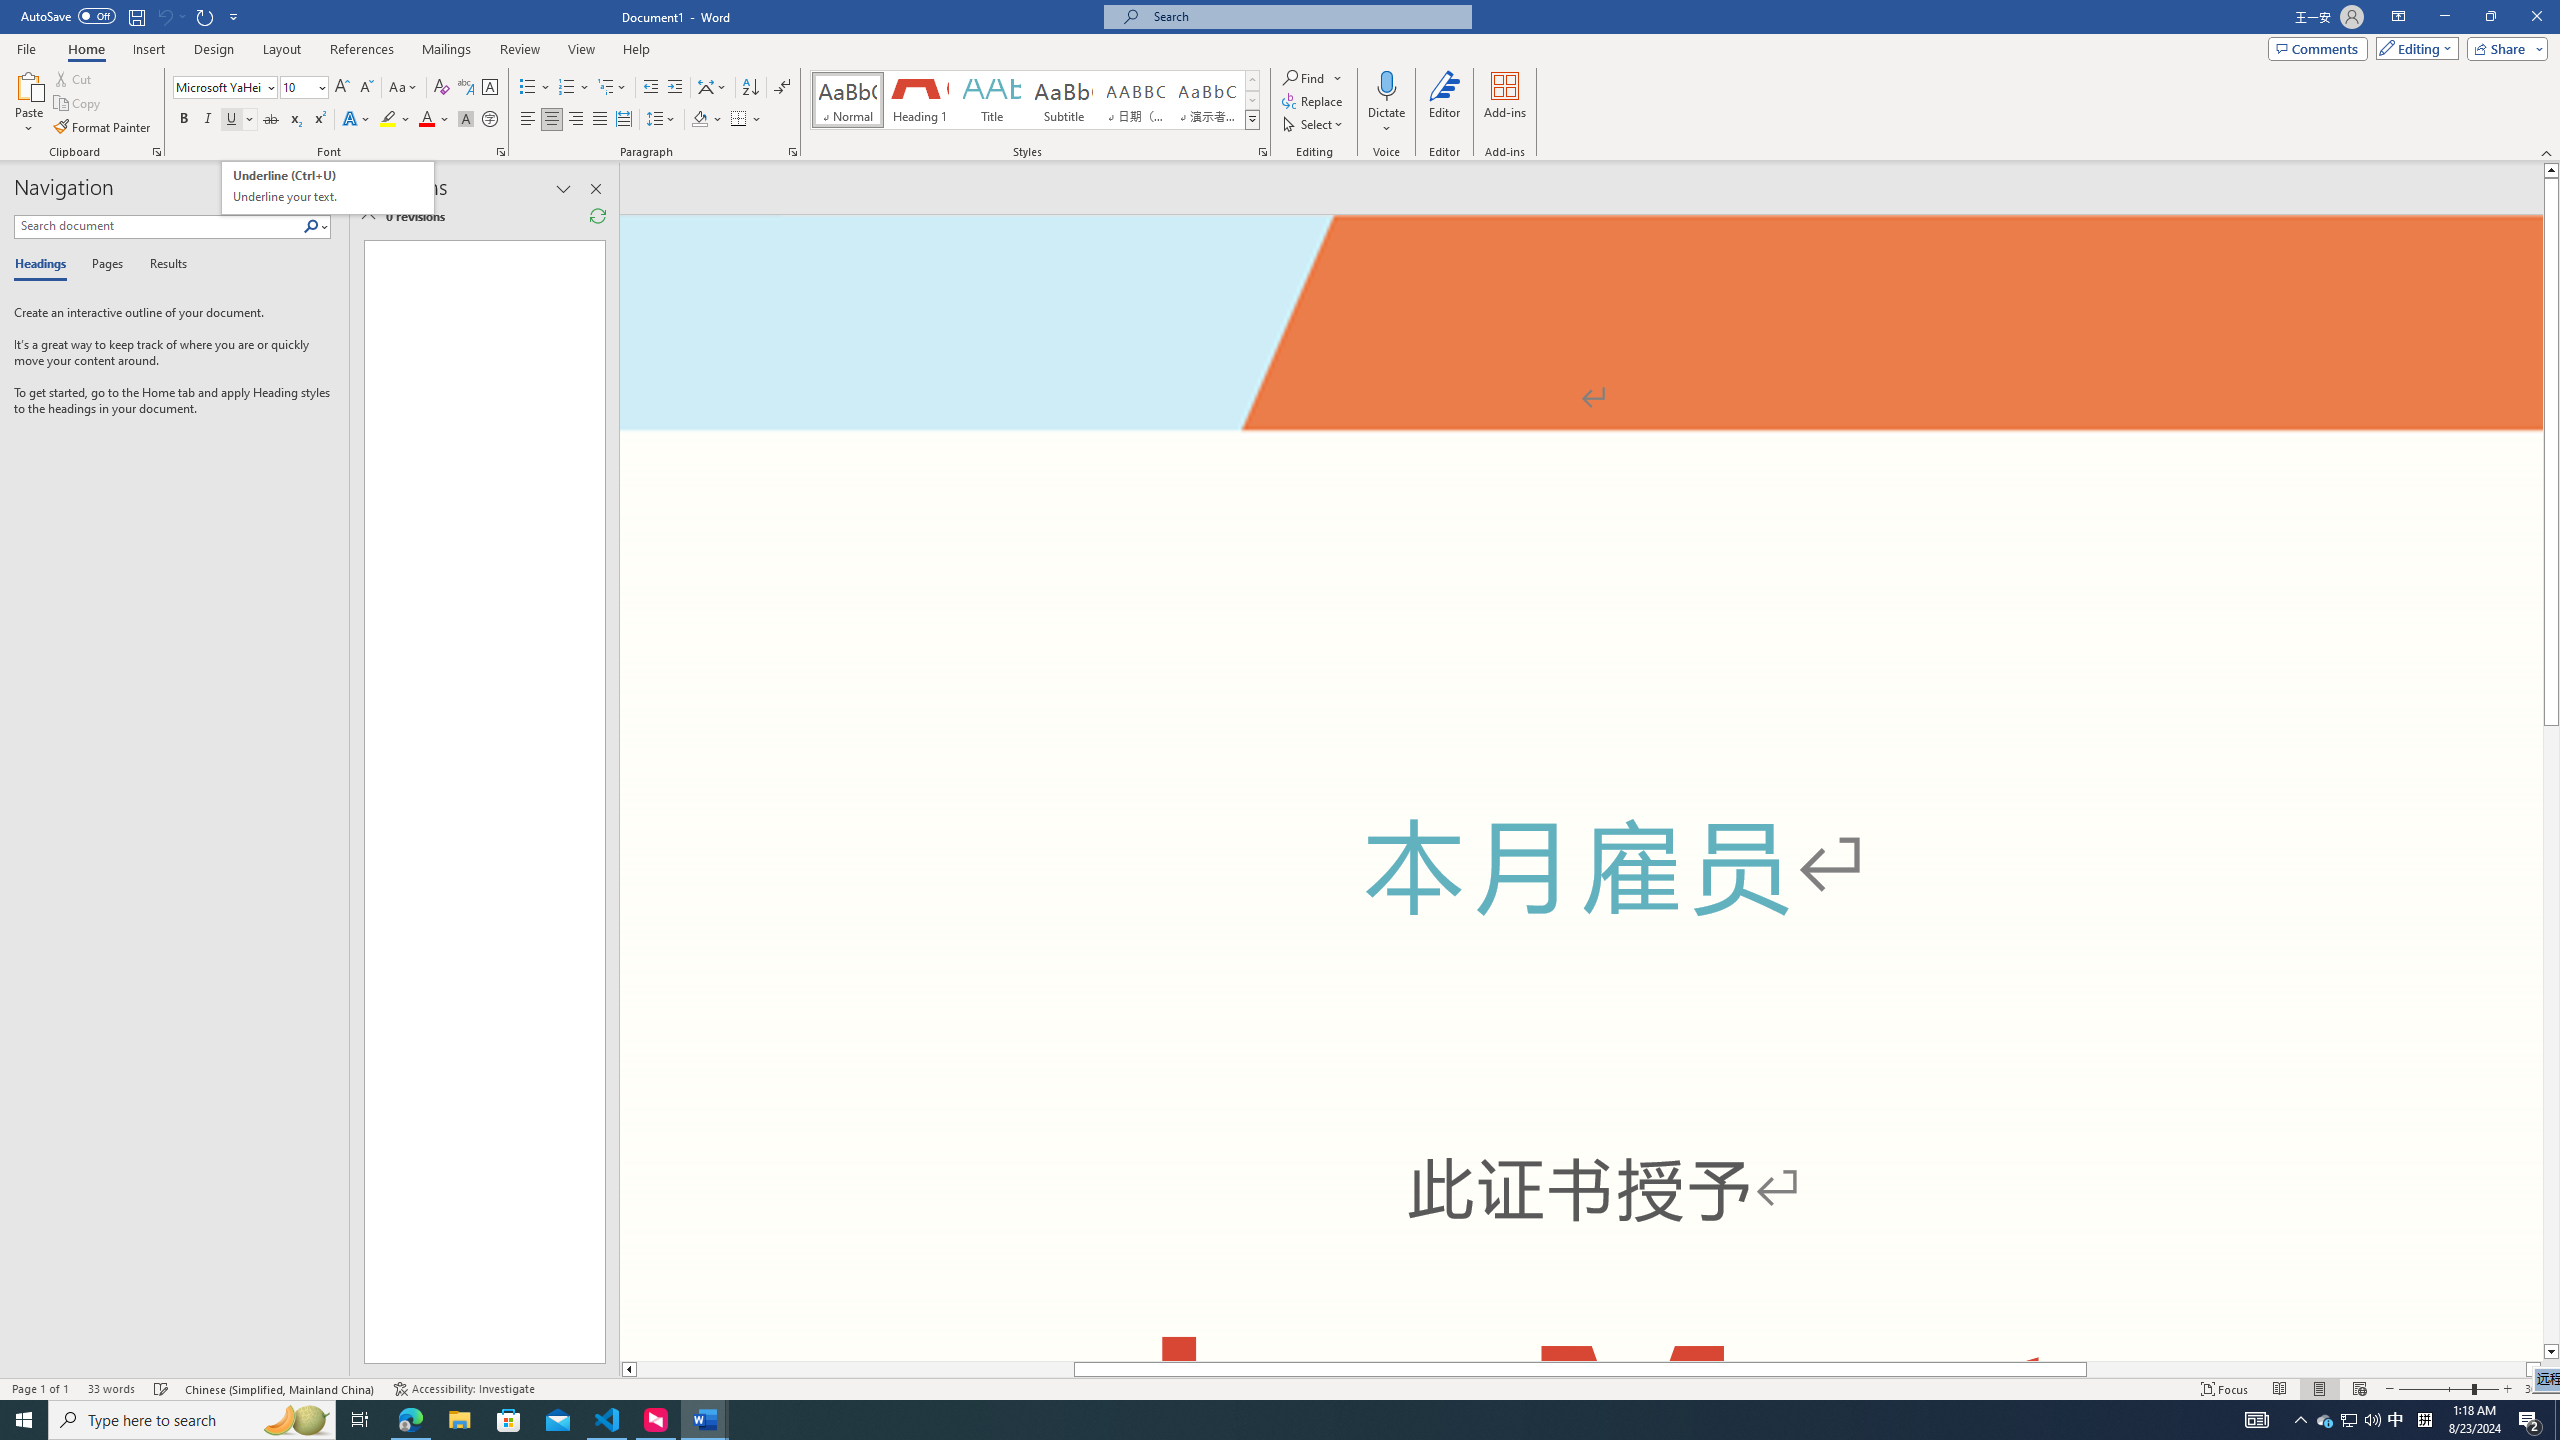 This screenshot has width=2560, height=1440. I want to click on Line up, so click(2551, 170).